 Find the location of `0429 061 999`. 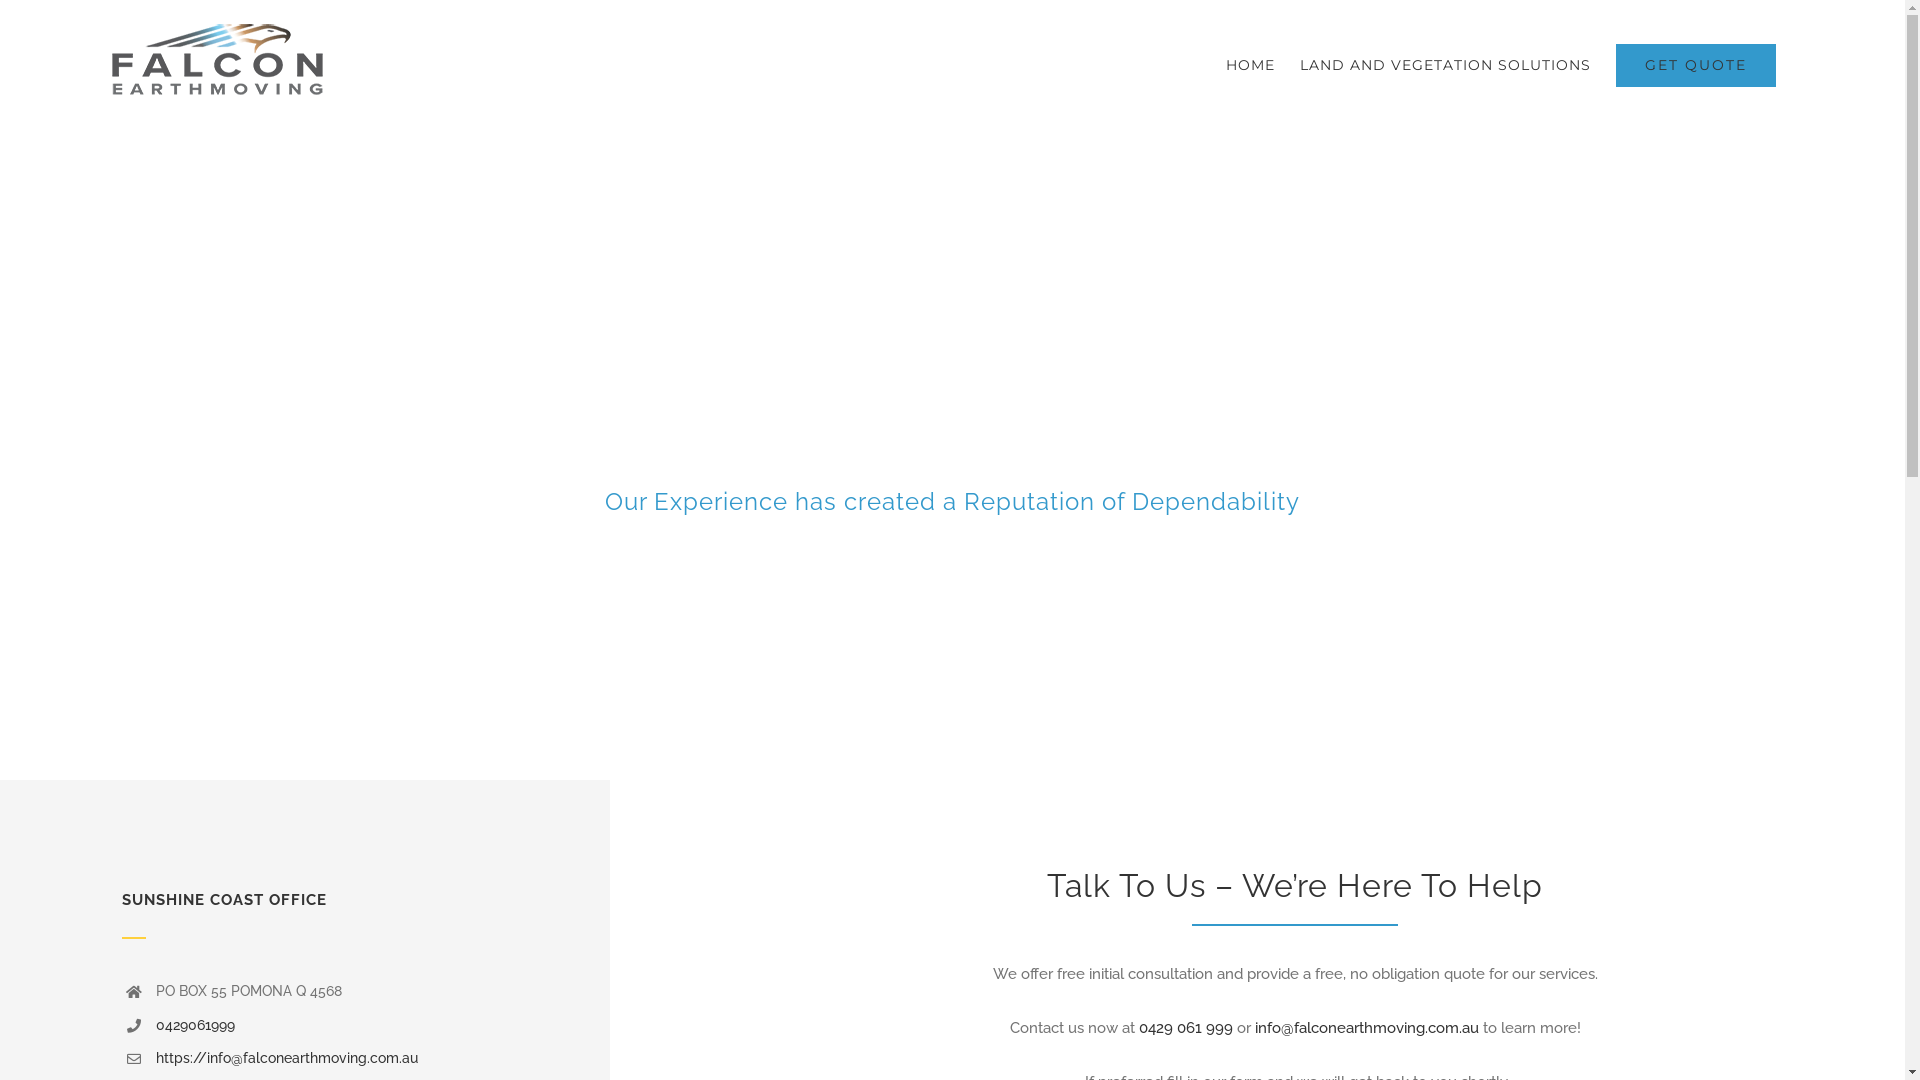

0429 061 999 is located at coordinates (1186, 1028).